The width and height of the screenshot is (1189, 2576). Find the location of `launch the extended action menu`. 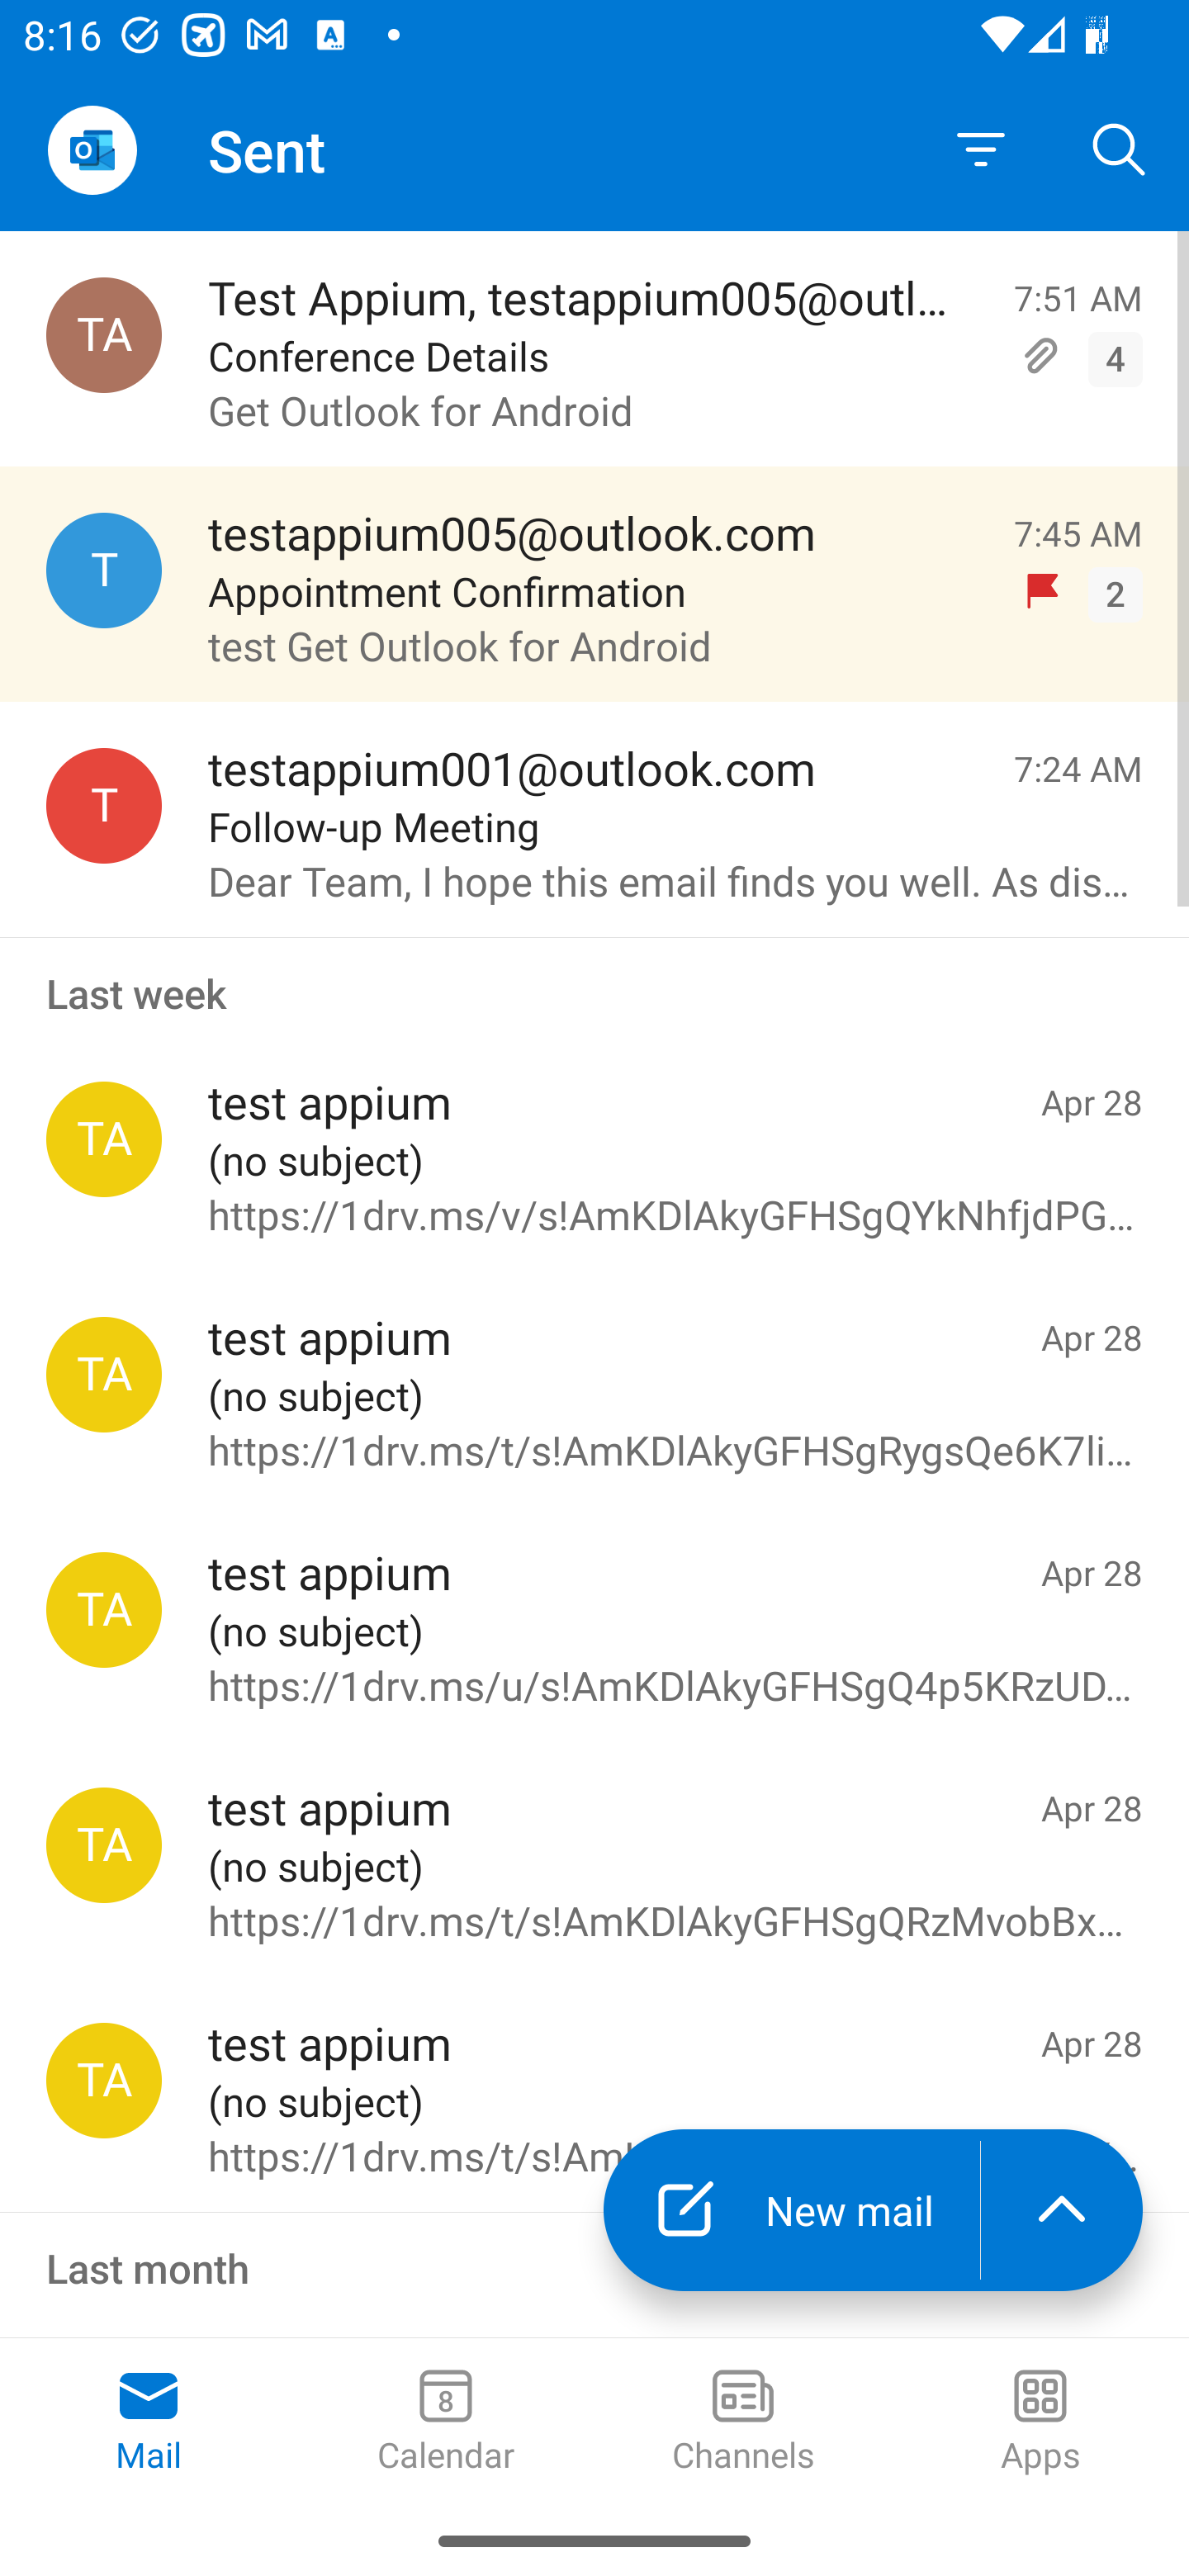

launch the extended action menu is located at coordinates (1062, 2209).